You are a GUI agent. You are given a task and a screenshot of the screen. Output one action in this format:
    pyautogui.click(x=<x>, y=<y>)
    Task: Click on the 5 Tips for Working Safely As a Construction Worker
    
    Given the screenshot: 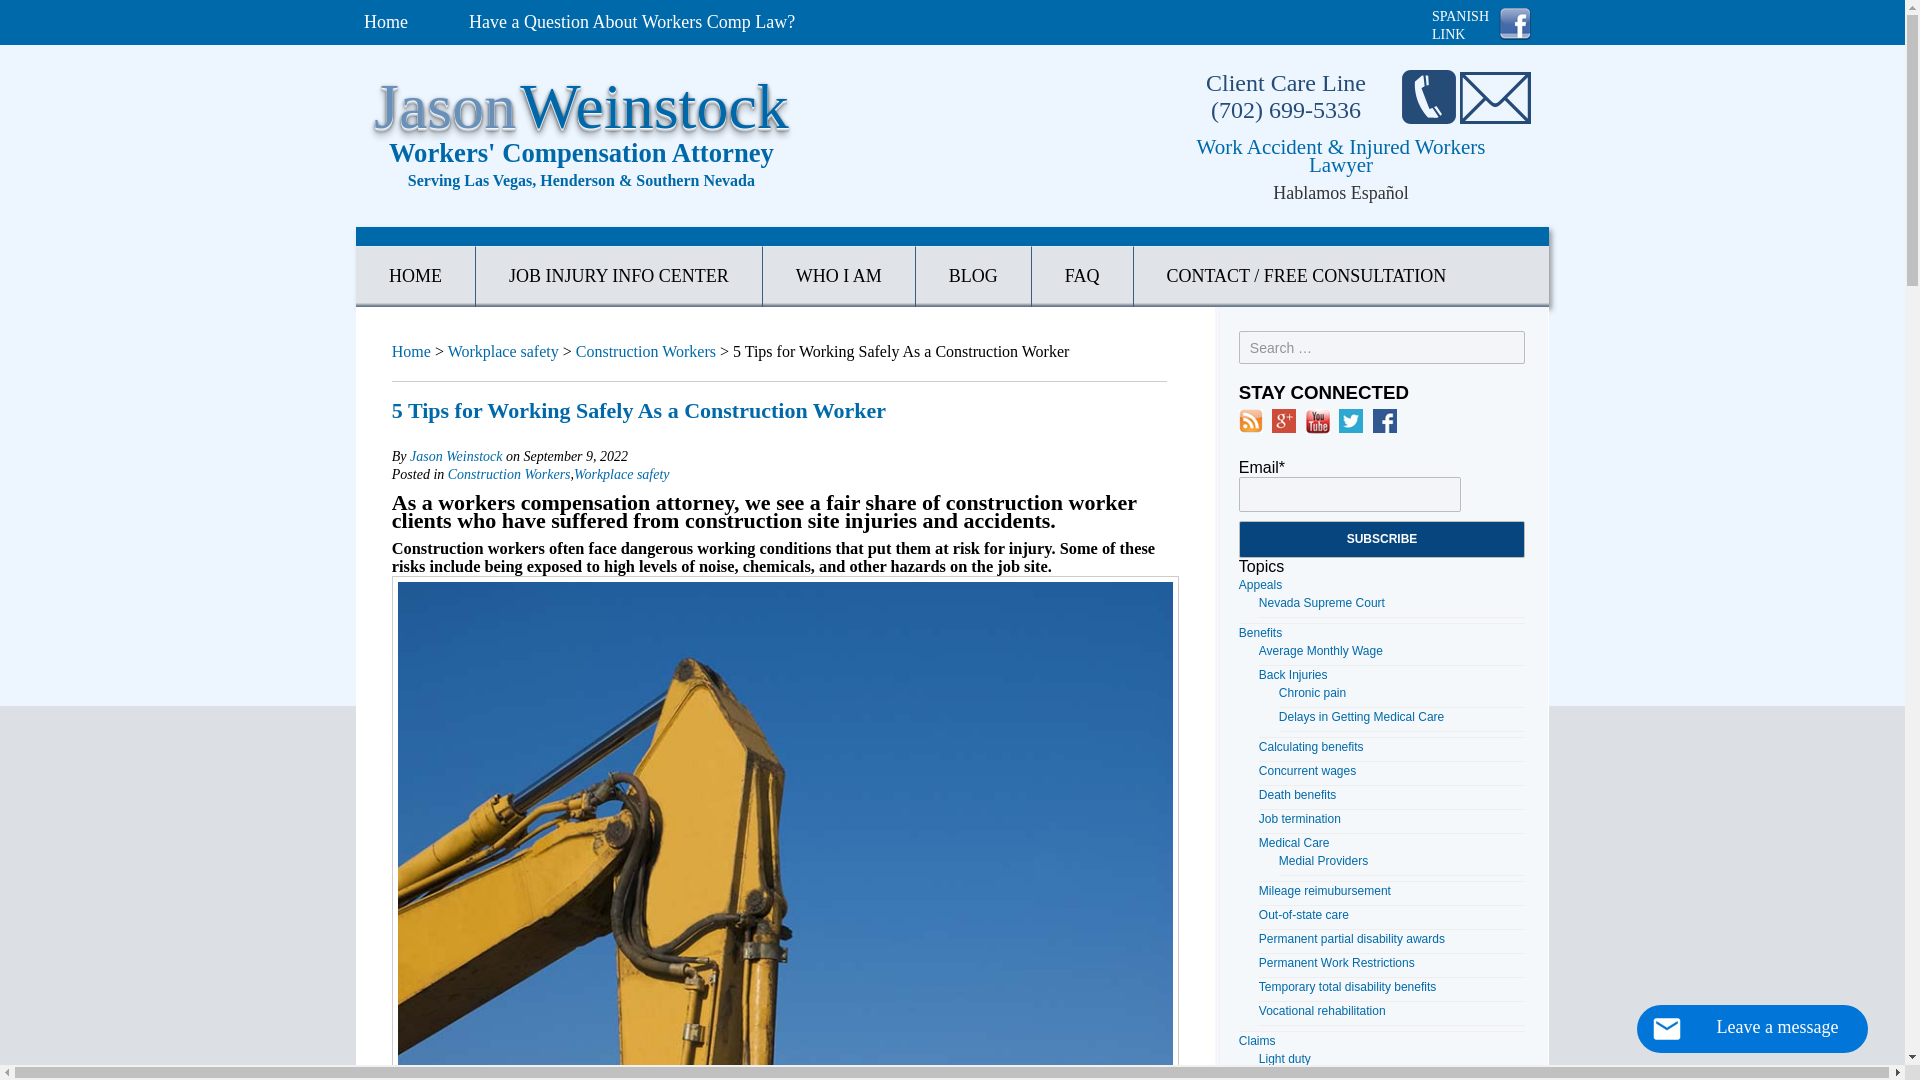 What is the action you would take?
    pyautogui.click(x=638, y=410)
    